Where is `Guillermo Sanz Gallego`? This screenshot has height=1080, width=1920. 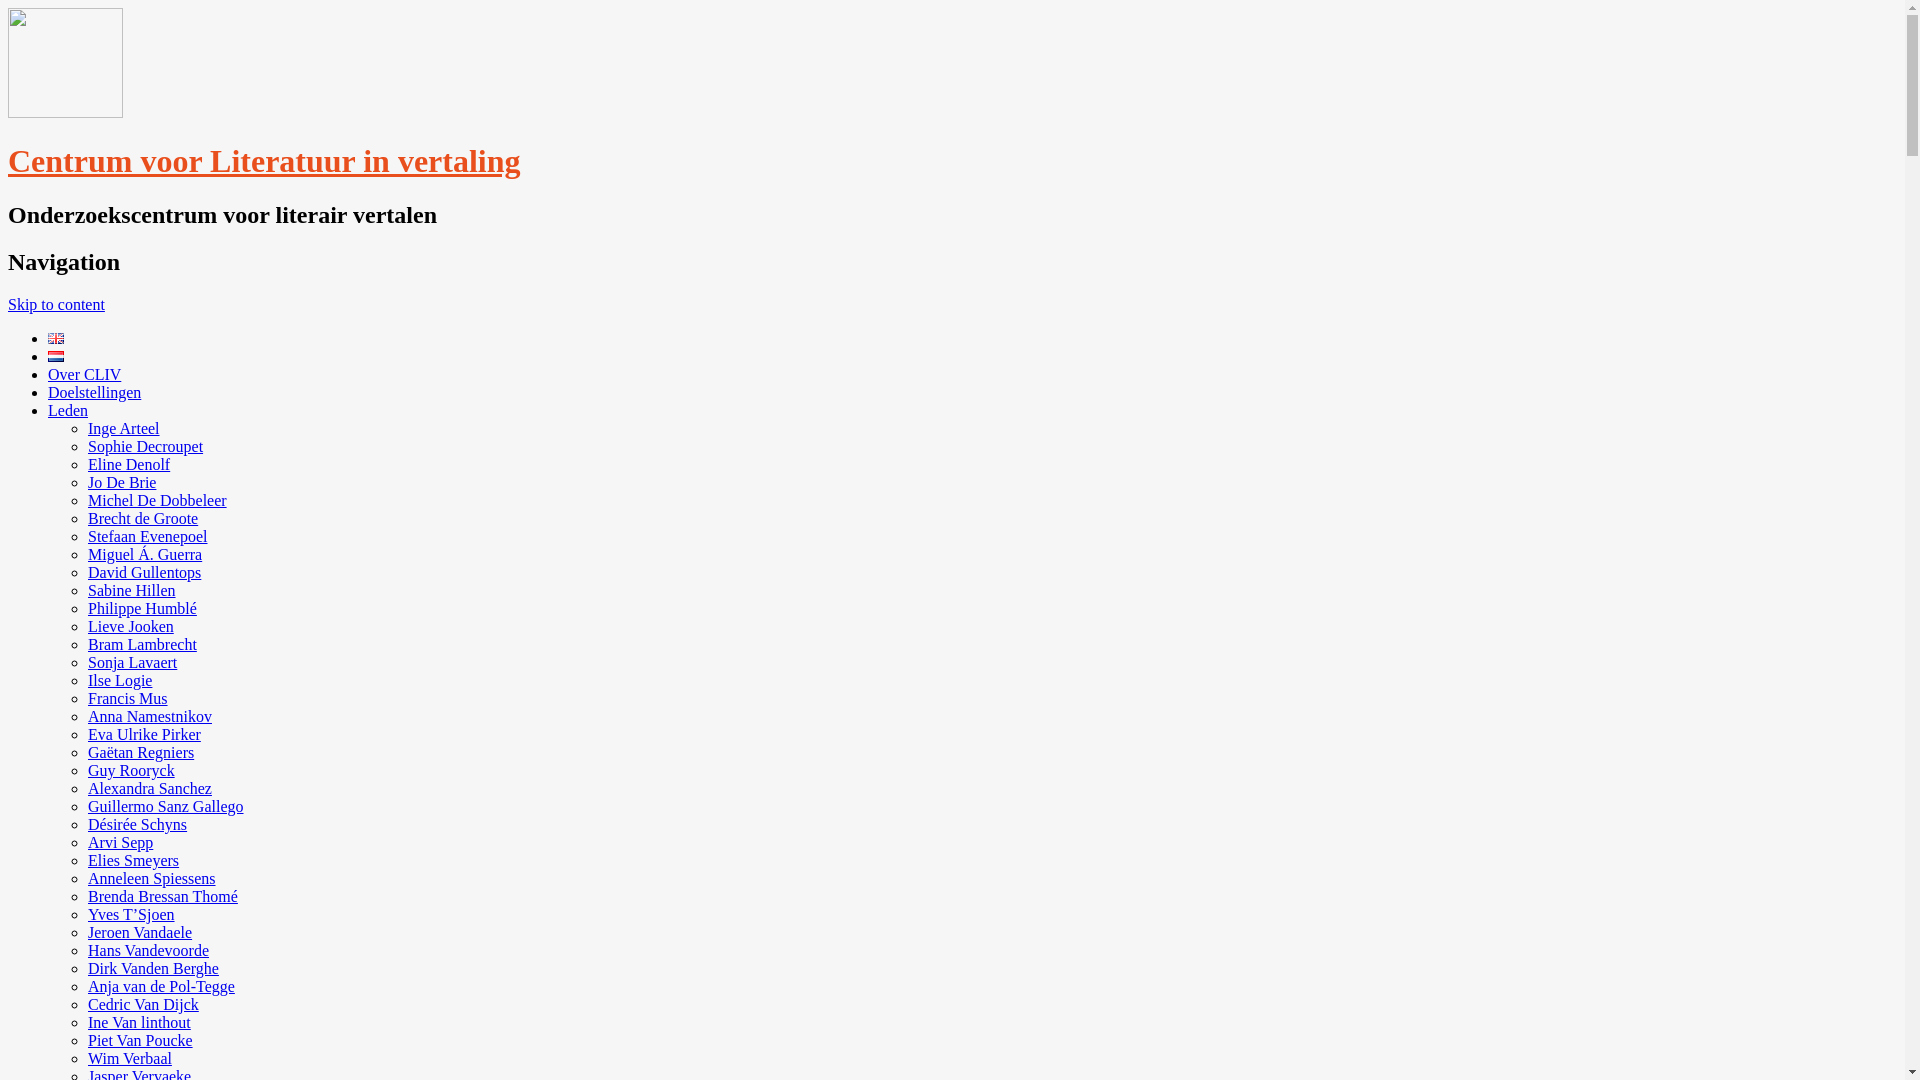
Guillermo Sanz Gallego is located at coordinates (166, 806).